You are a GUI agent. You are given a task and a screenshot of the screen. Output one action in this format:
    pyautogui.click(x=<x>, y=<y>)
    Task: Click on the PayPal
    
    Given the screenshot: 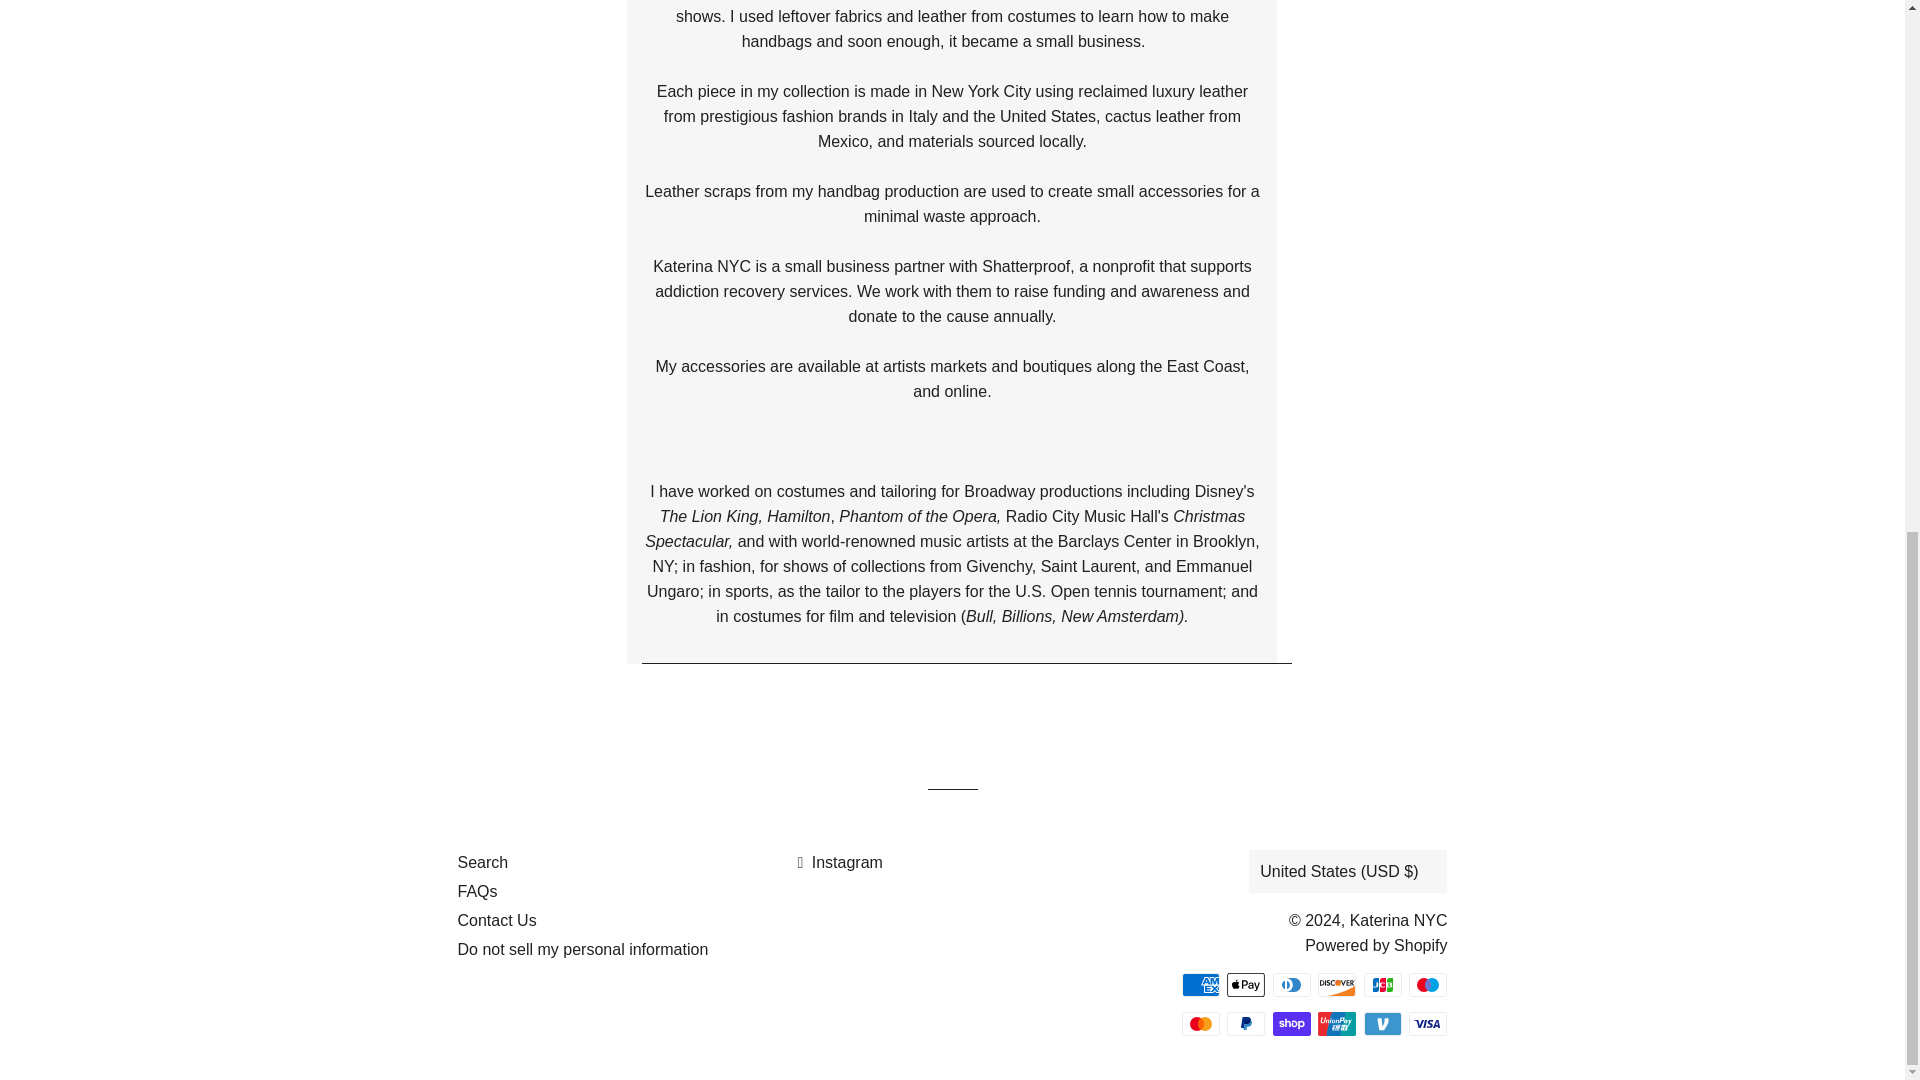 What is the action you would take?
    pyautogui.click(x=1246, y=1022)
    